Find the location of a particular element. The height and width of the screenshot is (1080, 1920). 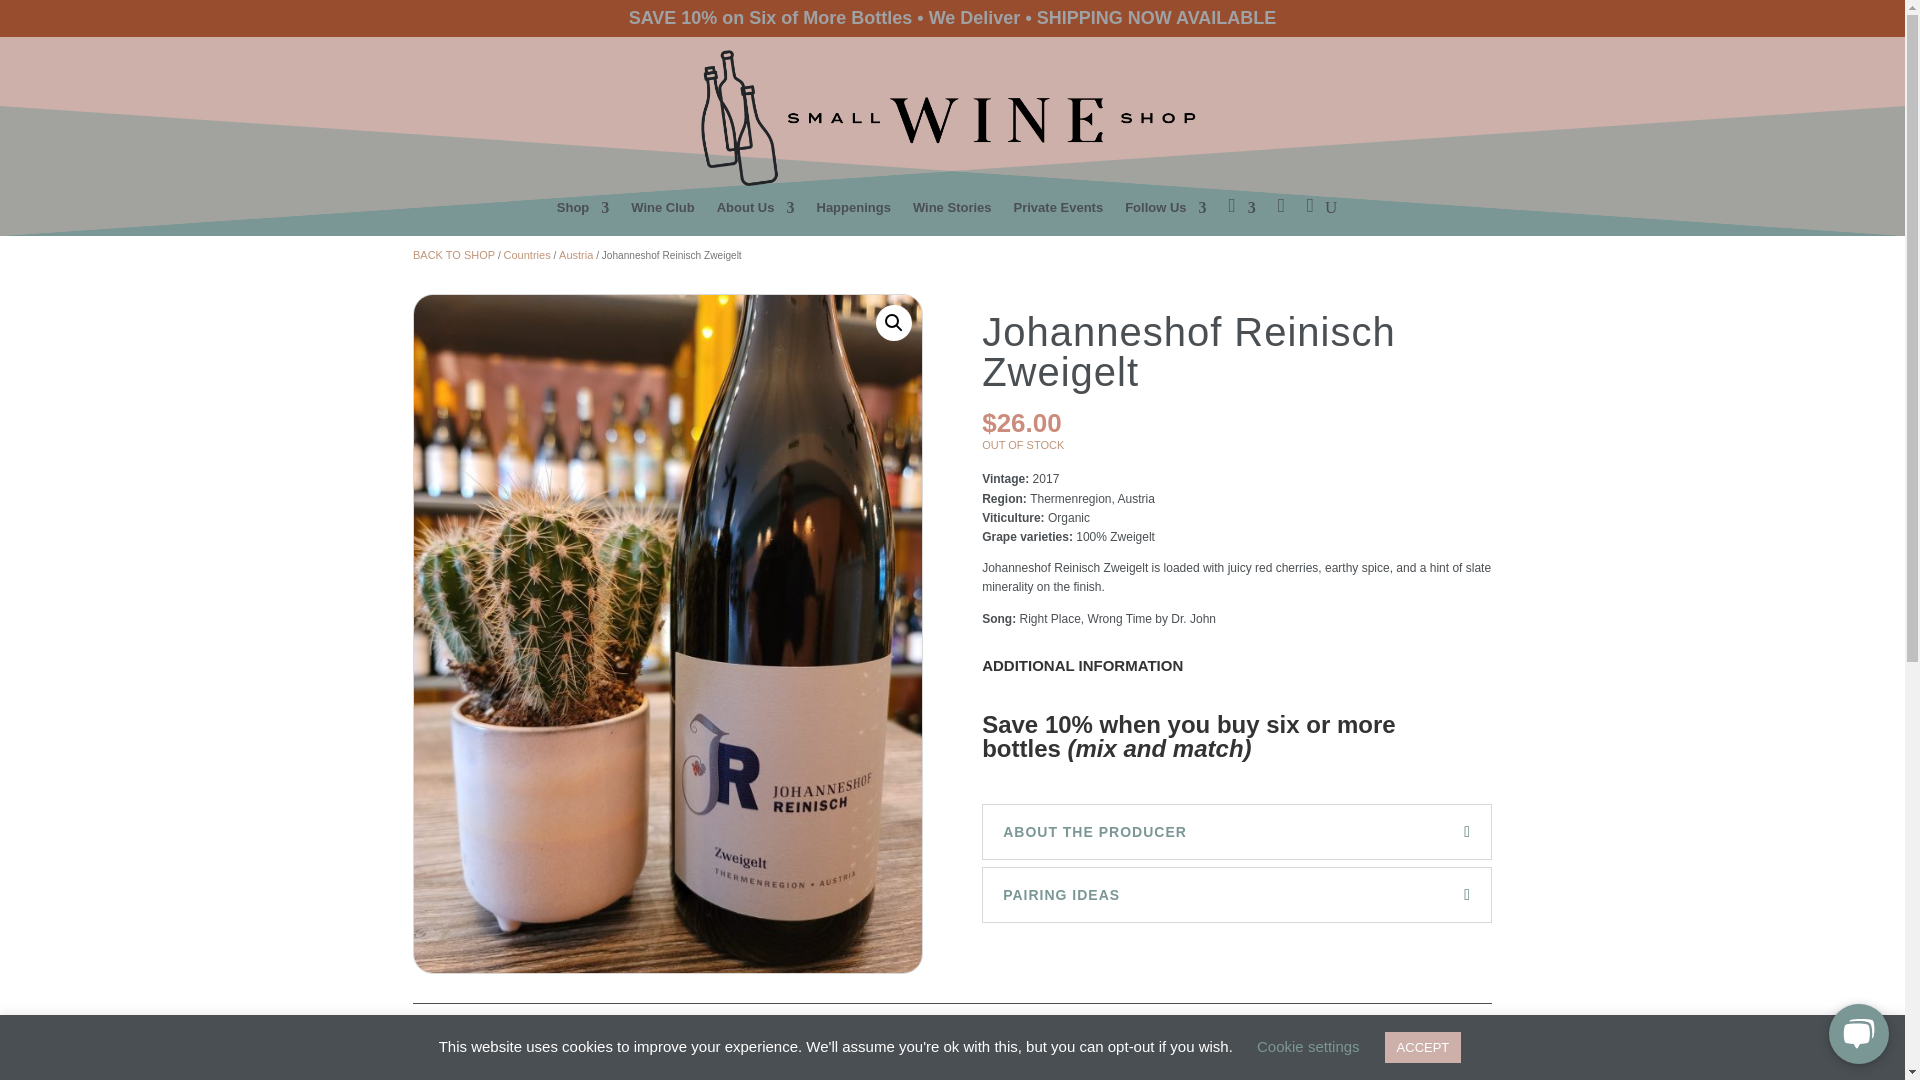

Shop is located at coordinates (583, 212).